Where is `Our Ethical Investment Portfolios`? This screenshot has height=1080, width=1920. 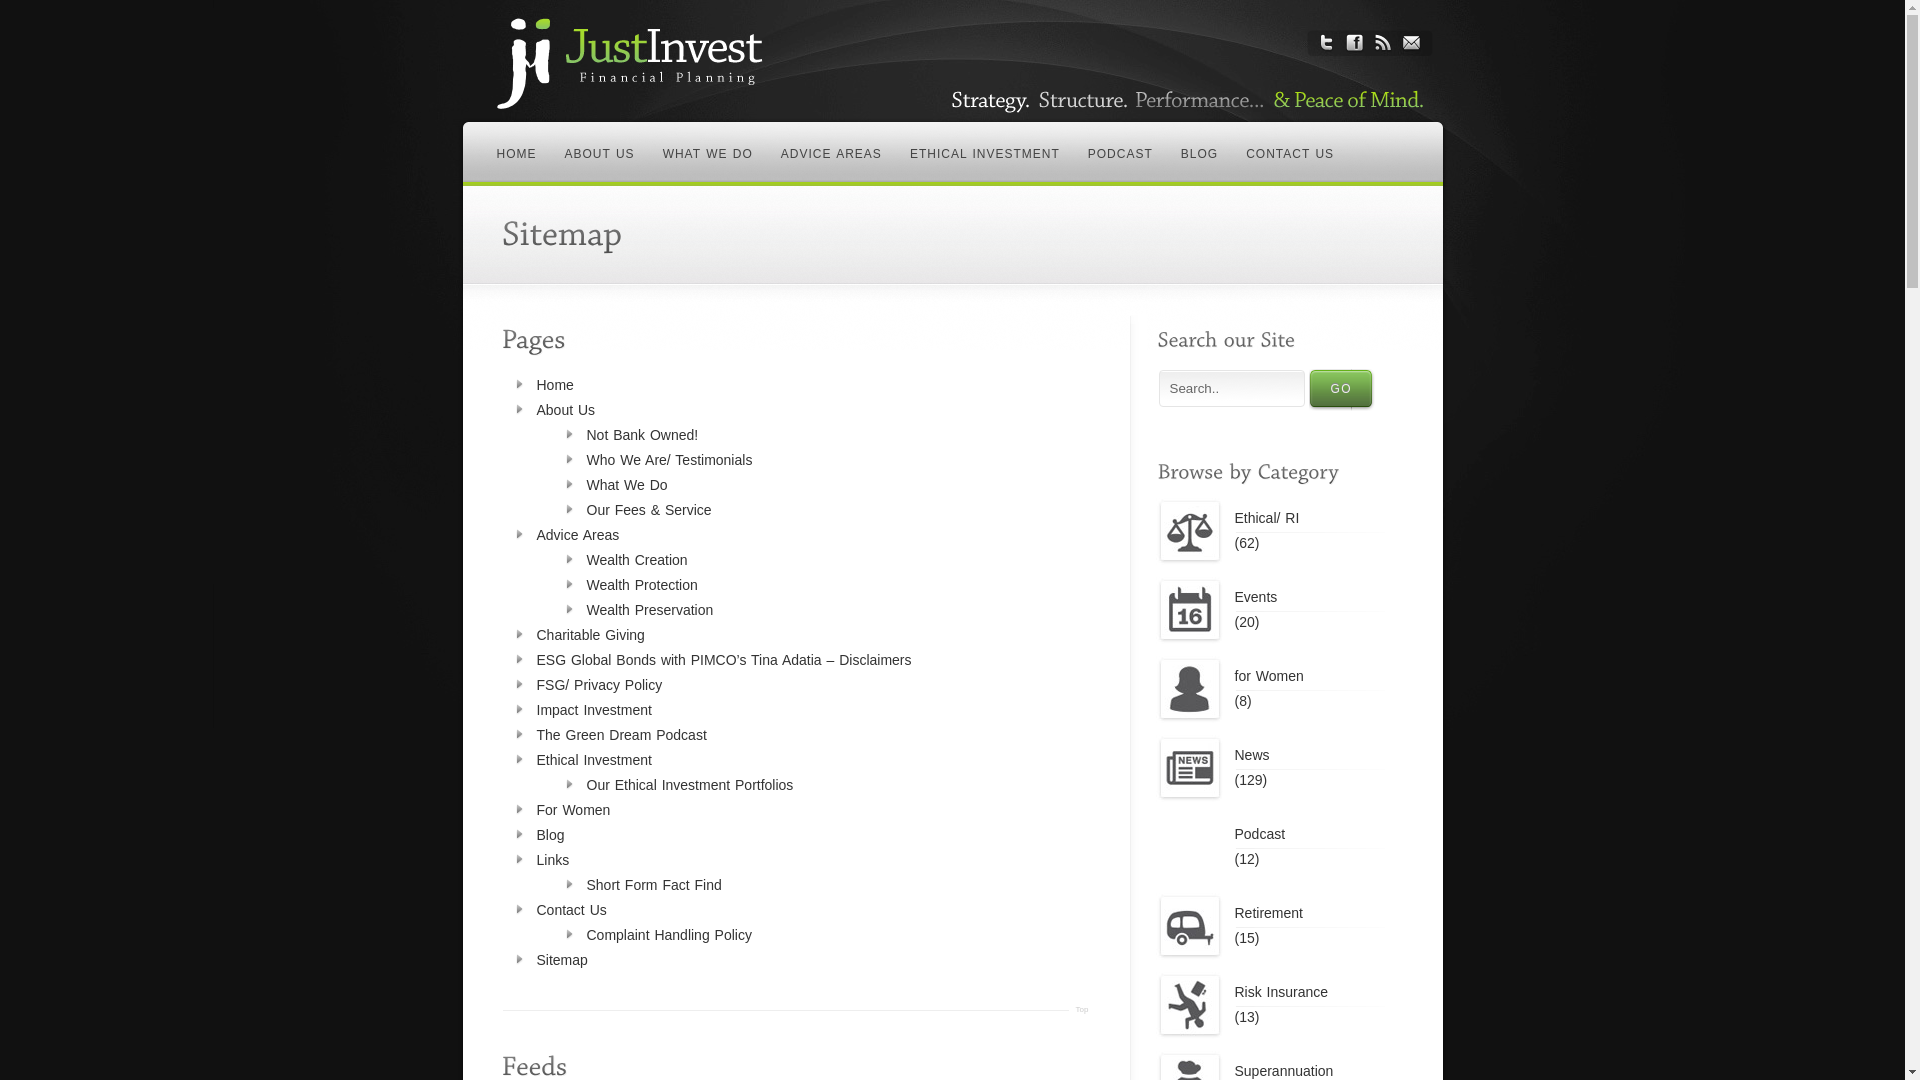 Our Ethical Investment Portfolios is located at coordinates (690, 785).